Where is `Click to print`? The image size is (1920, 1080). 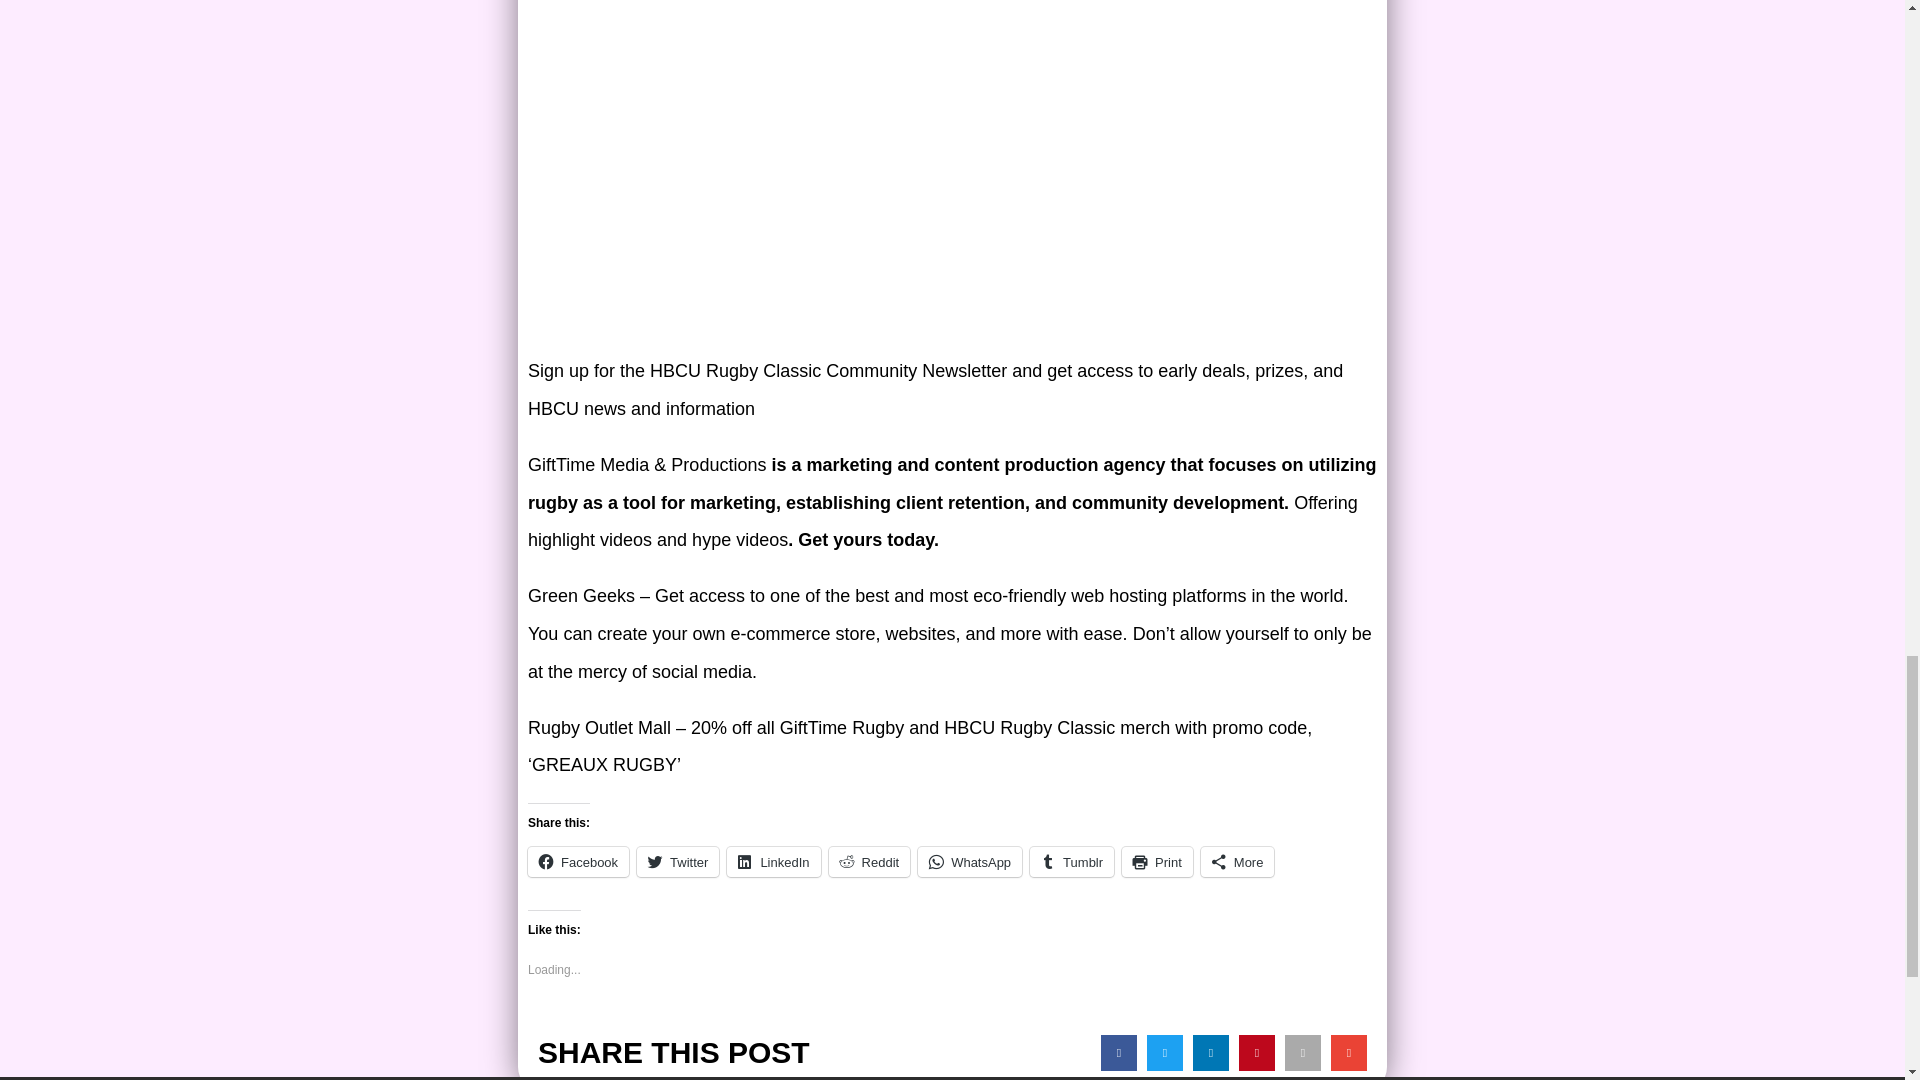
Click to print is located at coordinates (1156, 861).